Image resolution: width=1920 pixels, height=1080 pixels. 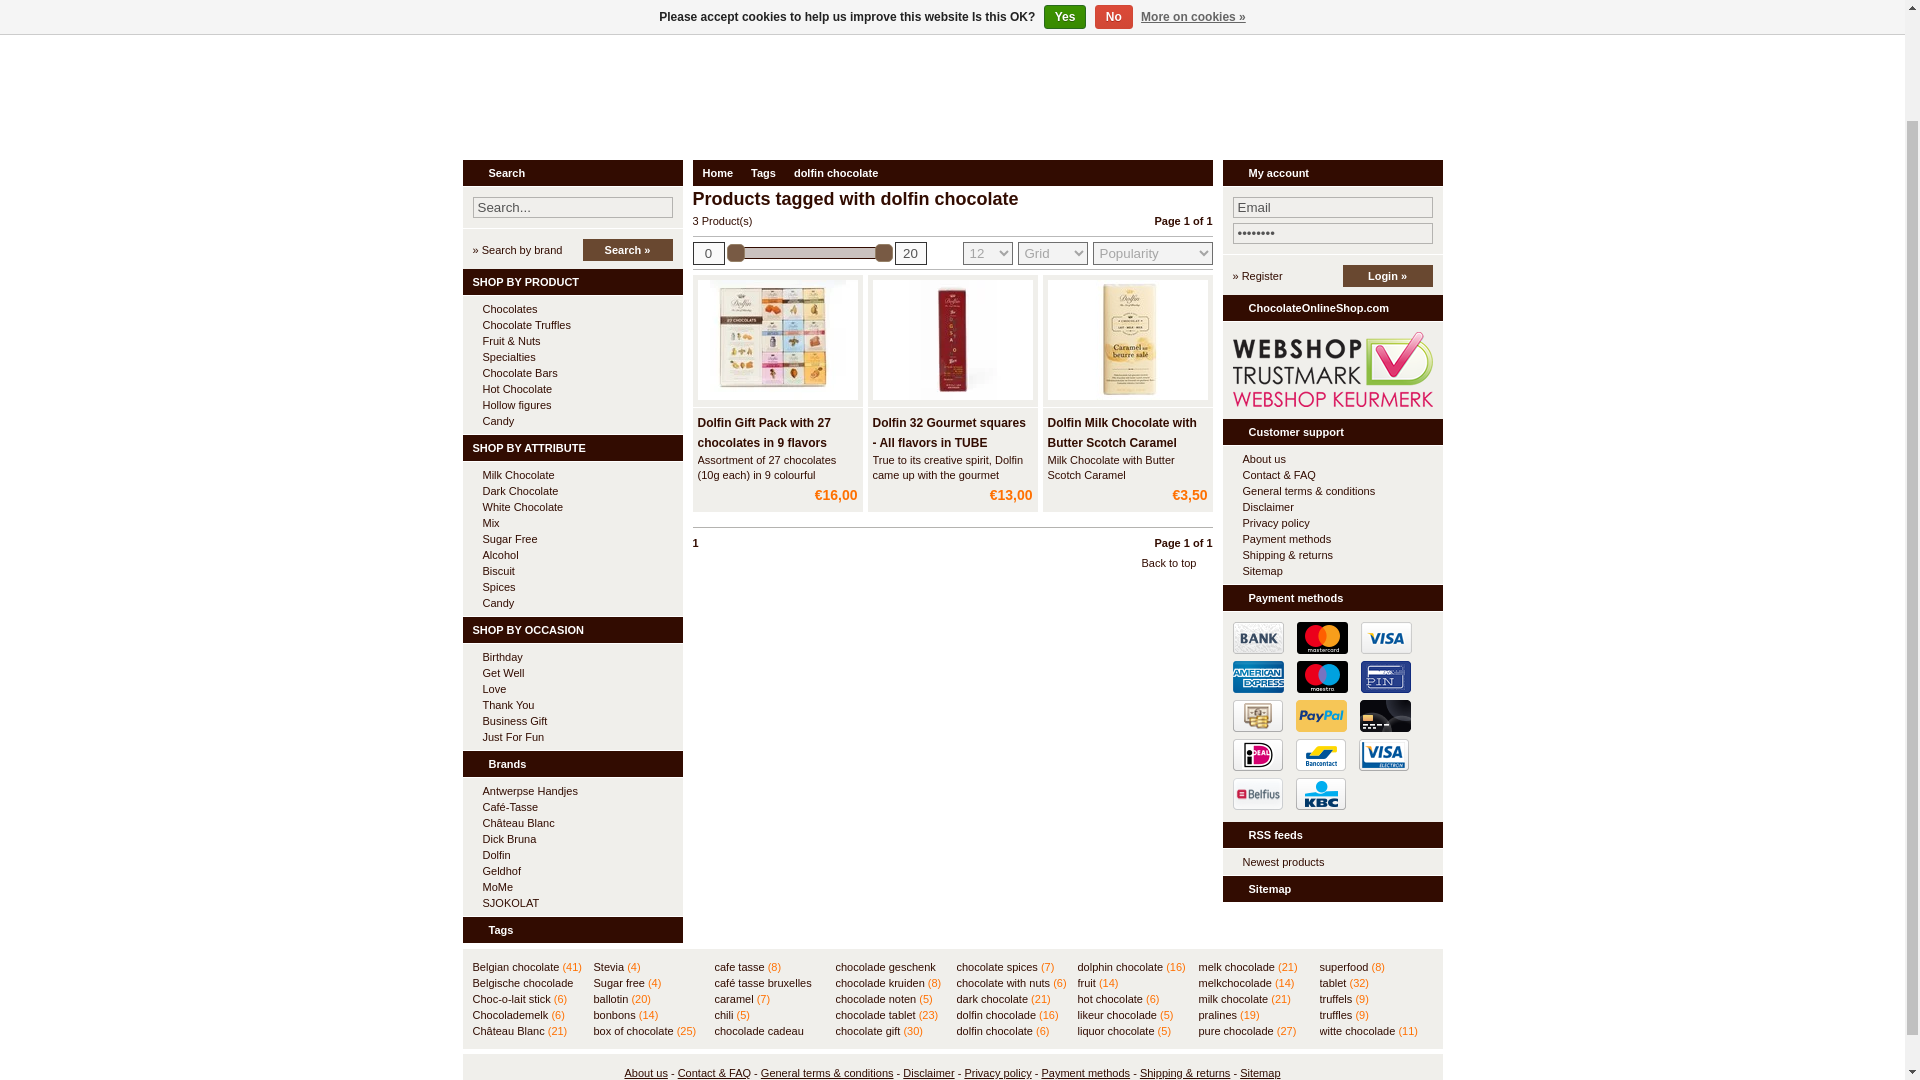 I want to click on Candy, so click(x=572, y=420).